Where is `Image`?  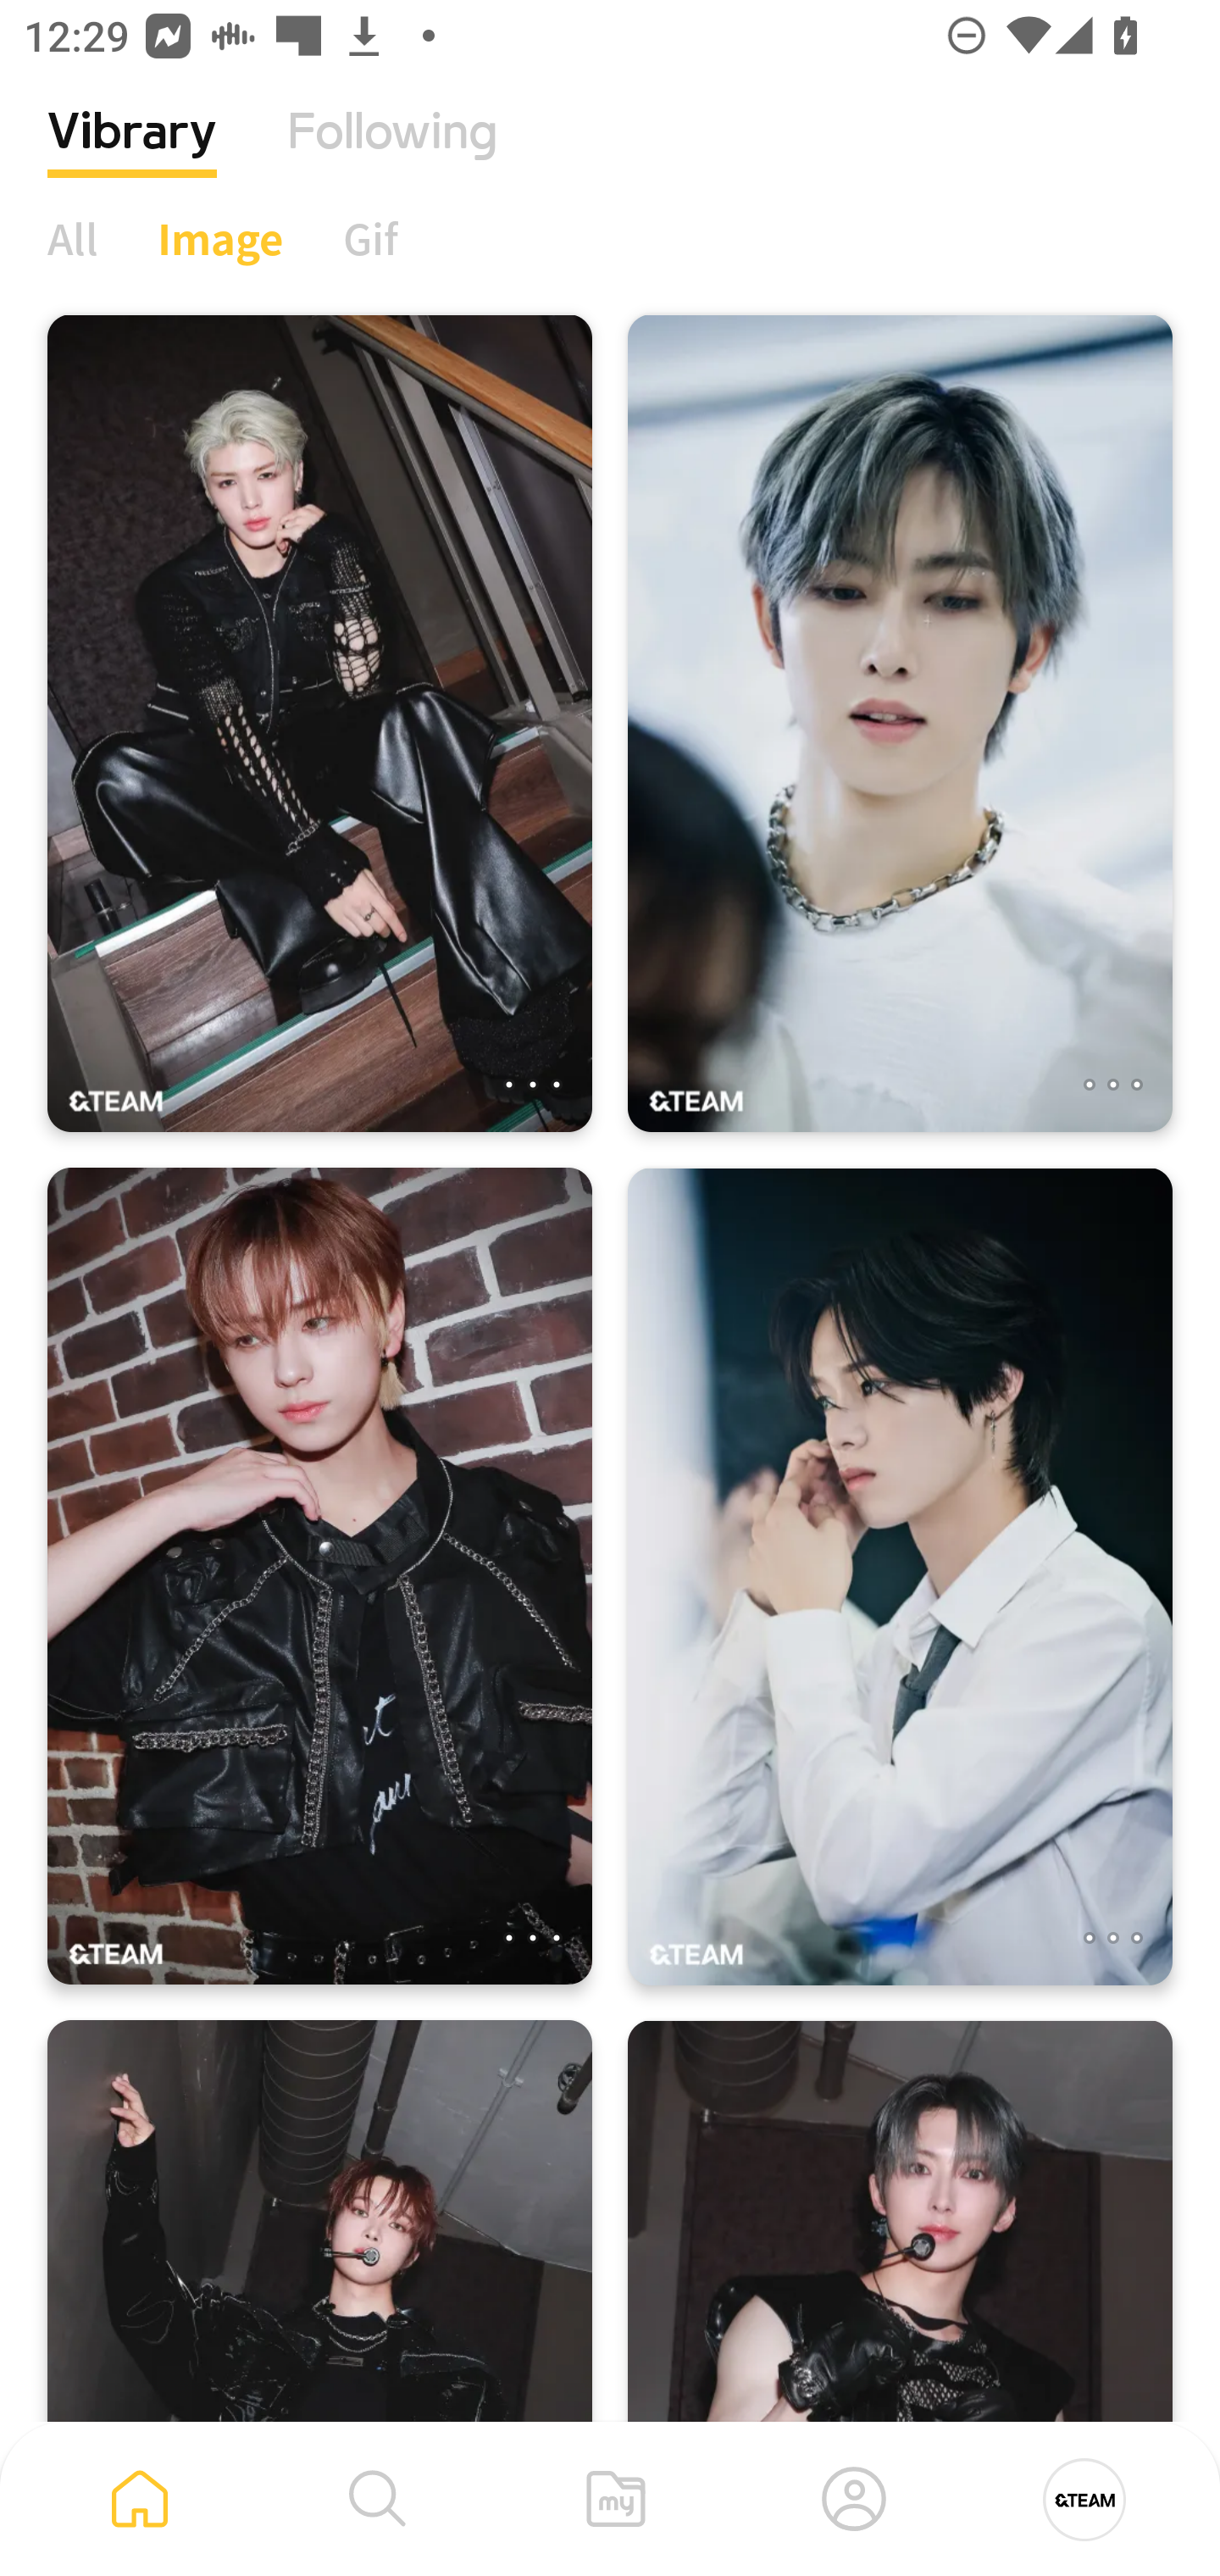
Image is located at coordinates (220, 238).